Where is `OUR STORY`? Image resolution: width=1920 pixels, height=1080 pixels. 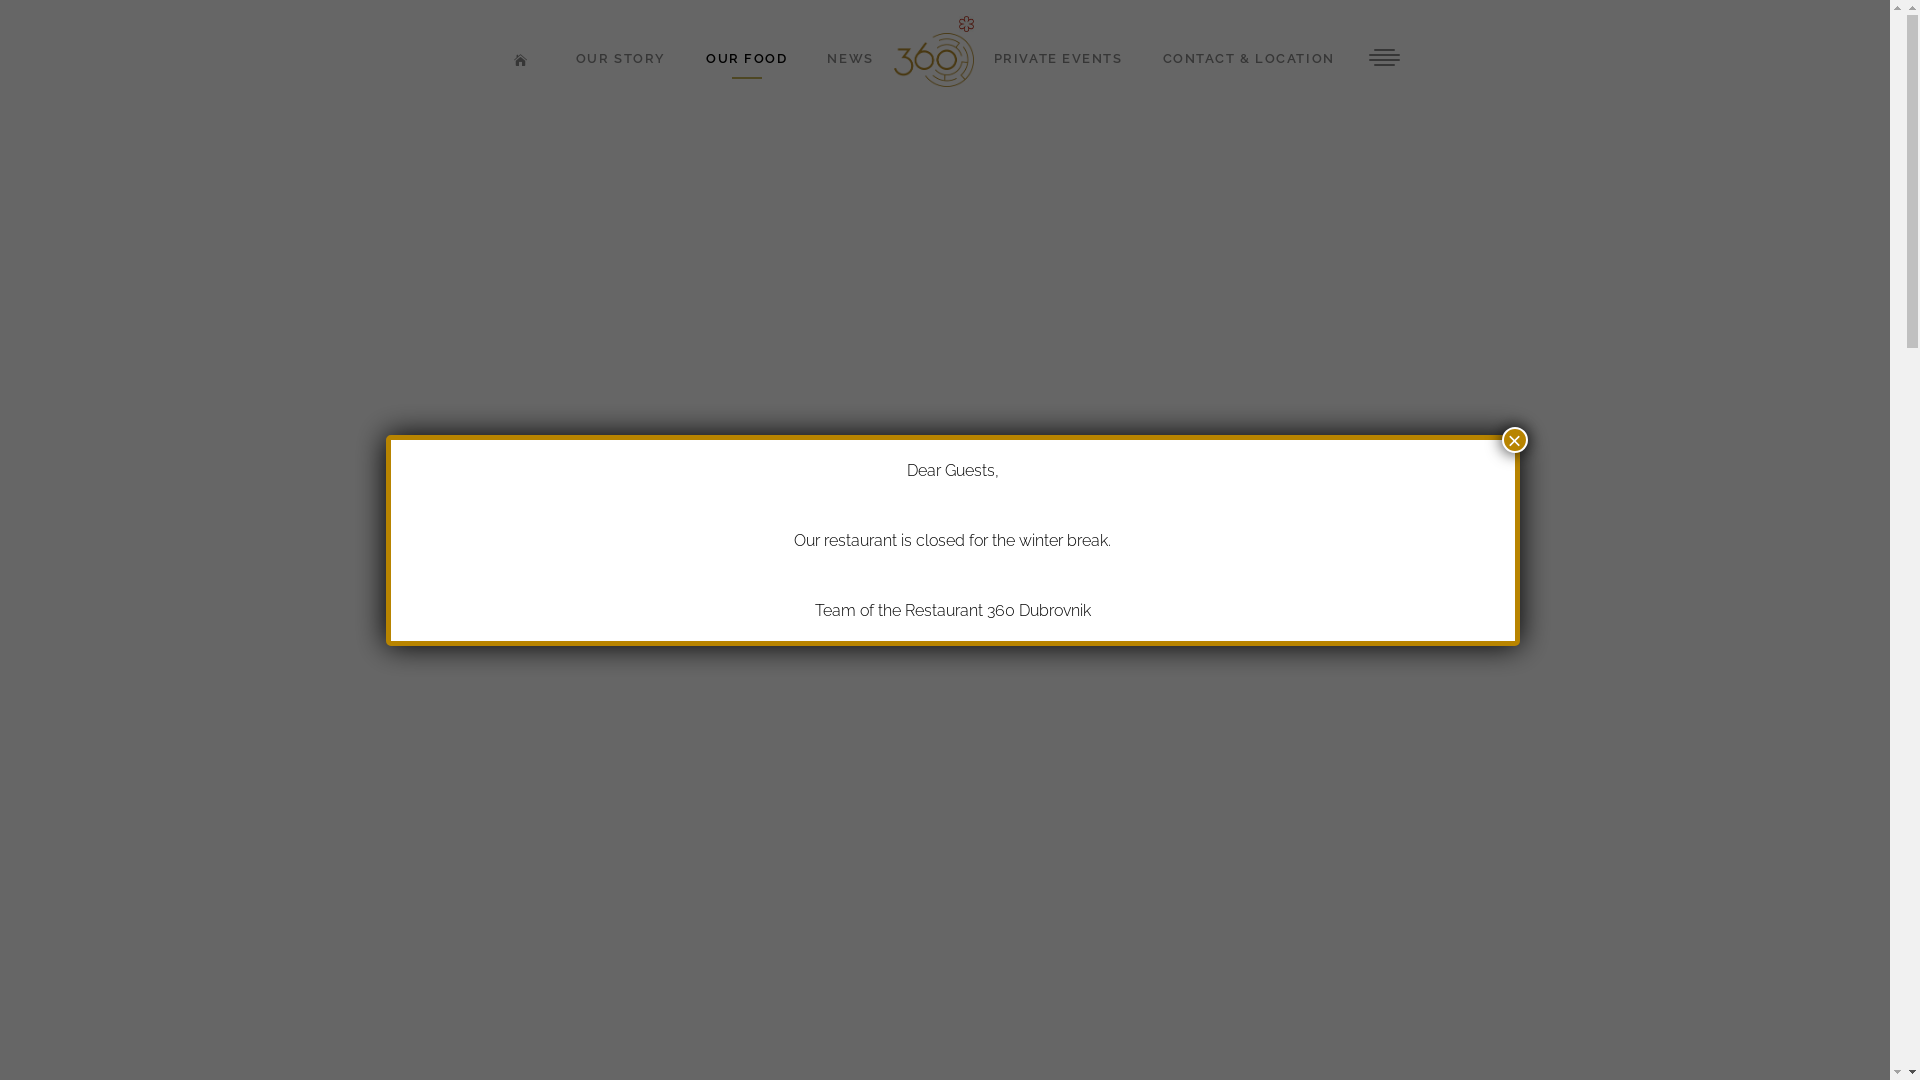 OUR STORY is located at coordinates (621, 60).